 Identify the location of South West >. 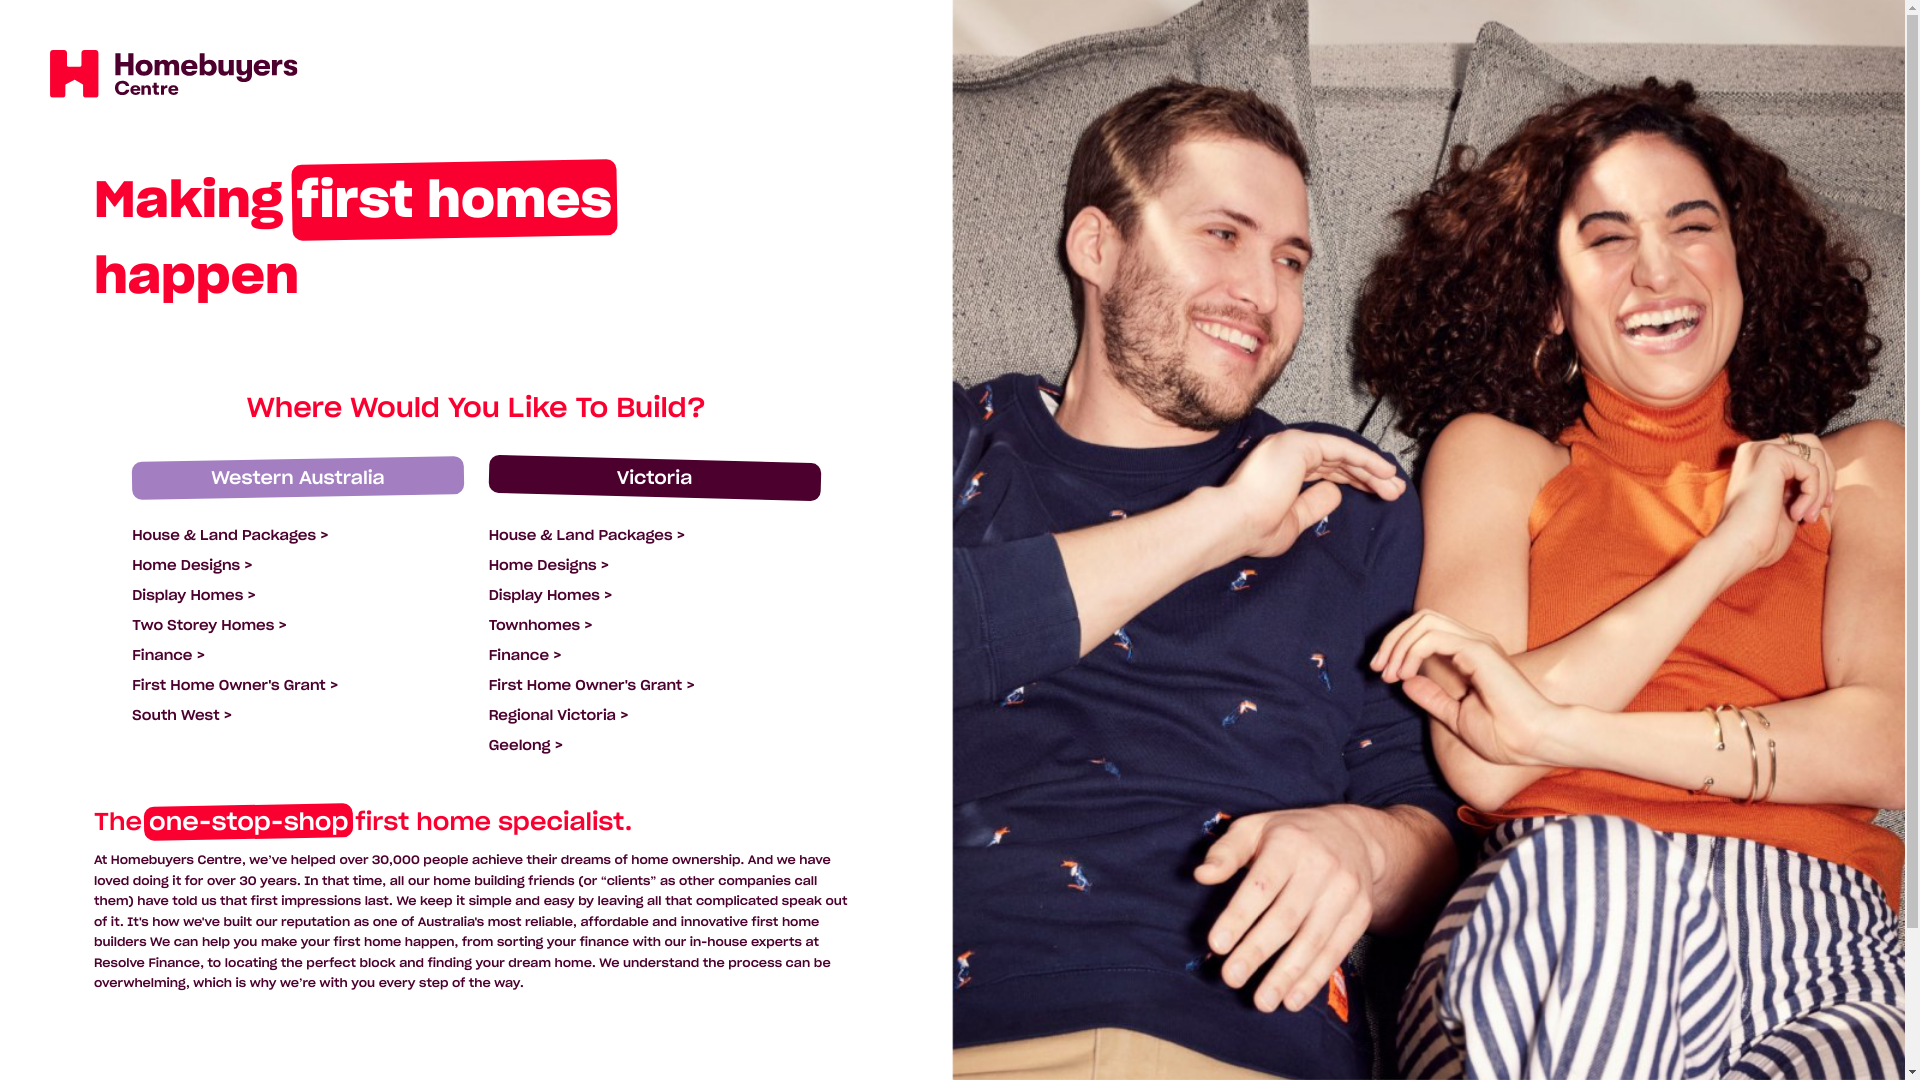
(182, 715).